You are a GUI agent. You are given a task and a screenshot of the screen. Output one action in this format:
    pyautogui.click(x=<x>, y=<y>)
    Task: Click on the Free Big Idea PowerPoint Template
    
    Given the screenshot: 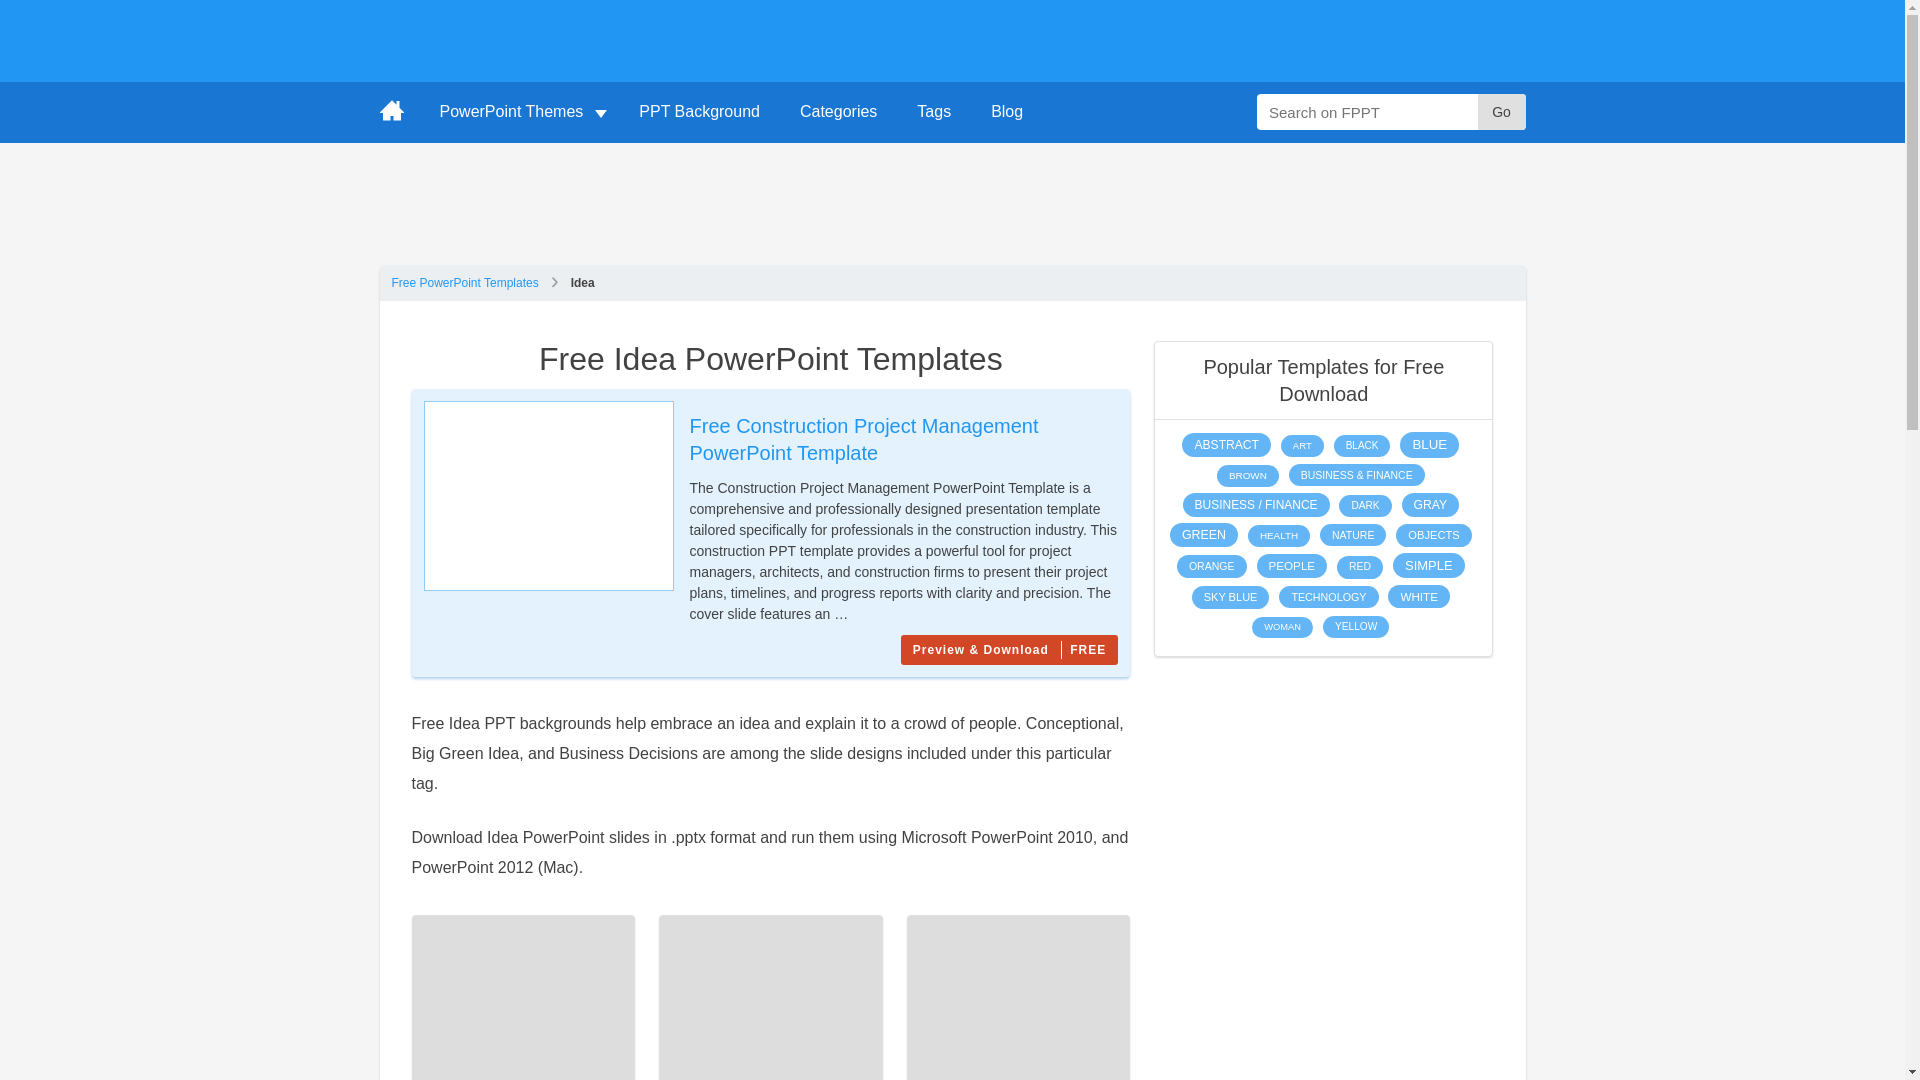 What is the action you would take?
    pyautogui.click(x=524, y=997)
    